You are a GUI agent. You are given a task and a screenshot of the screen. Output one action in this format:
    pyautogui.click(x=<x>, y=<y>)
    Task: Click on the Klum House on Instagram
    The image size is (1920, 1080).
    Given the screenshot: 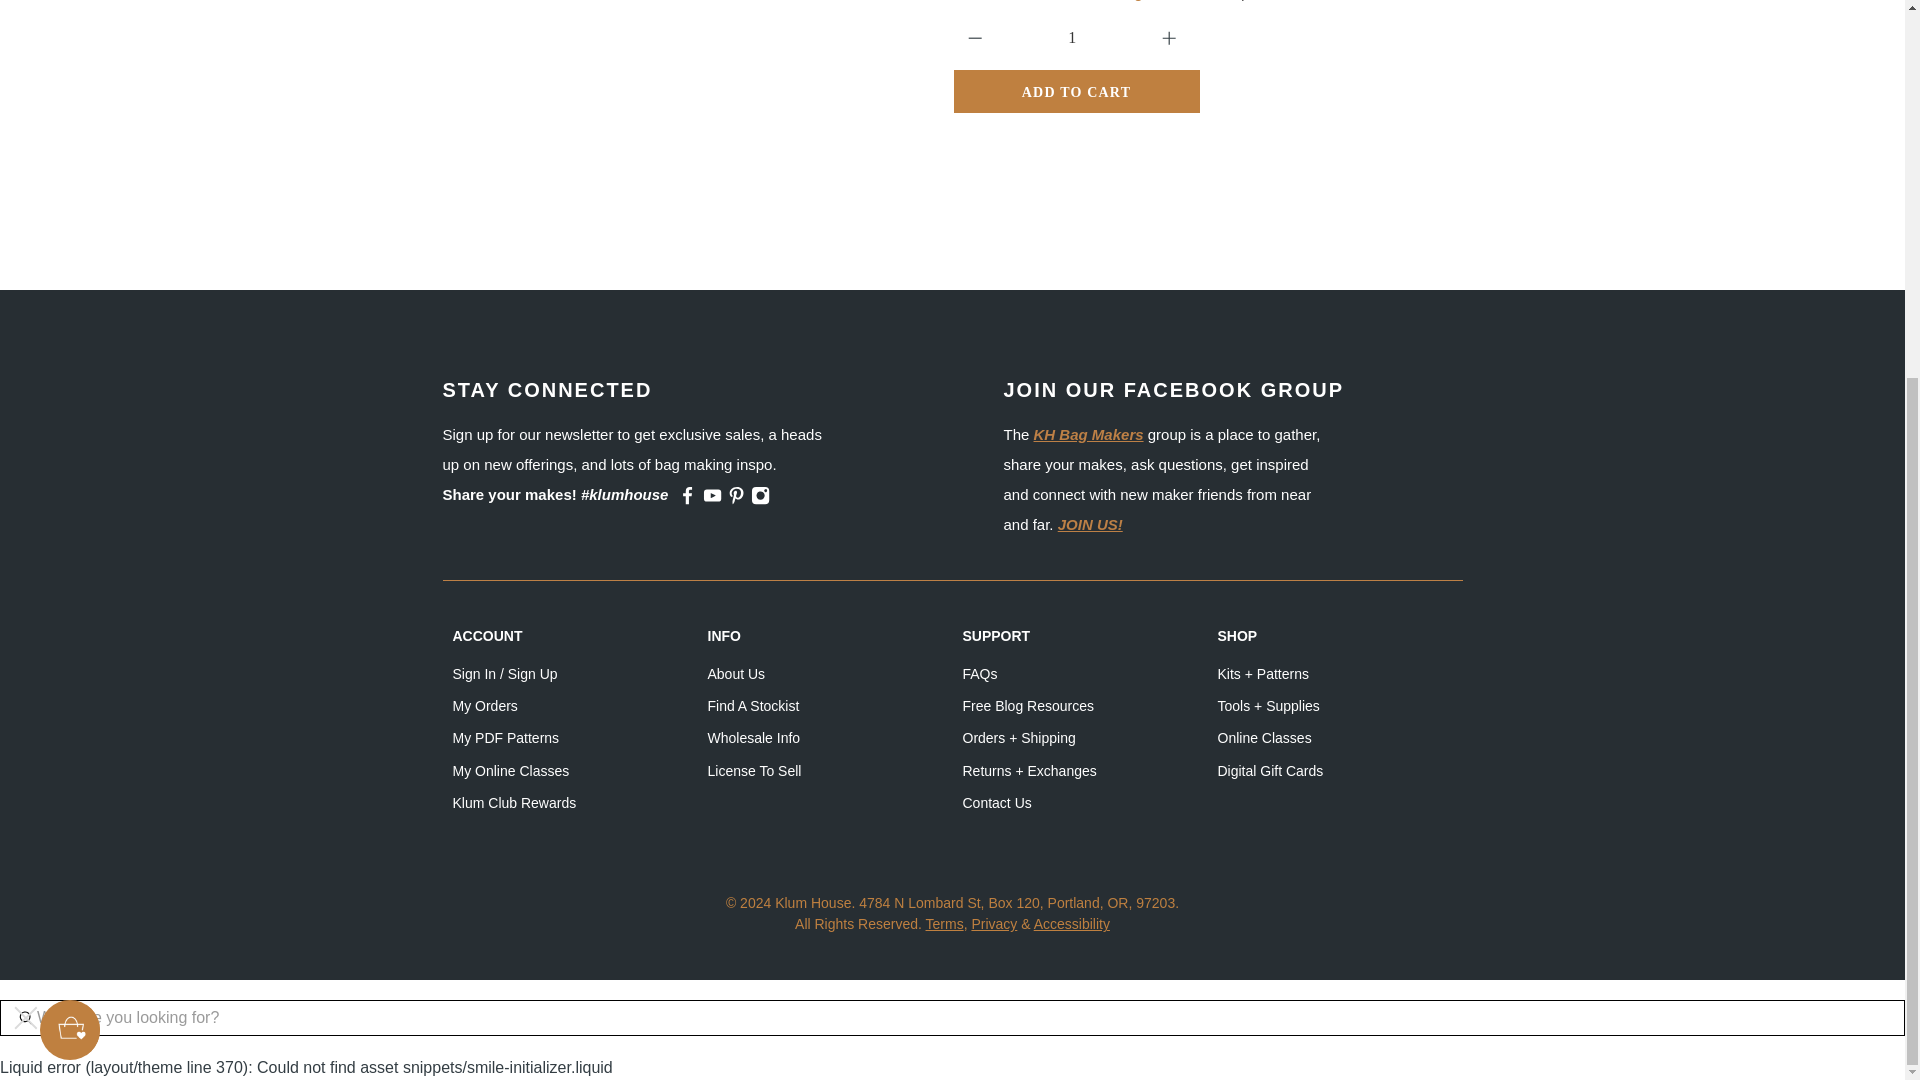 What is the action you would take?
    pyautogui.click(x=760, y=500)
    